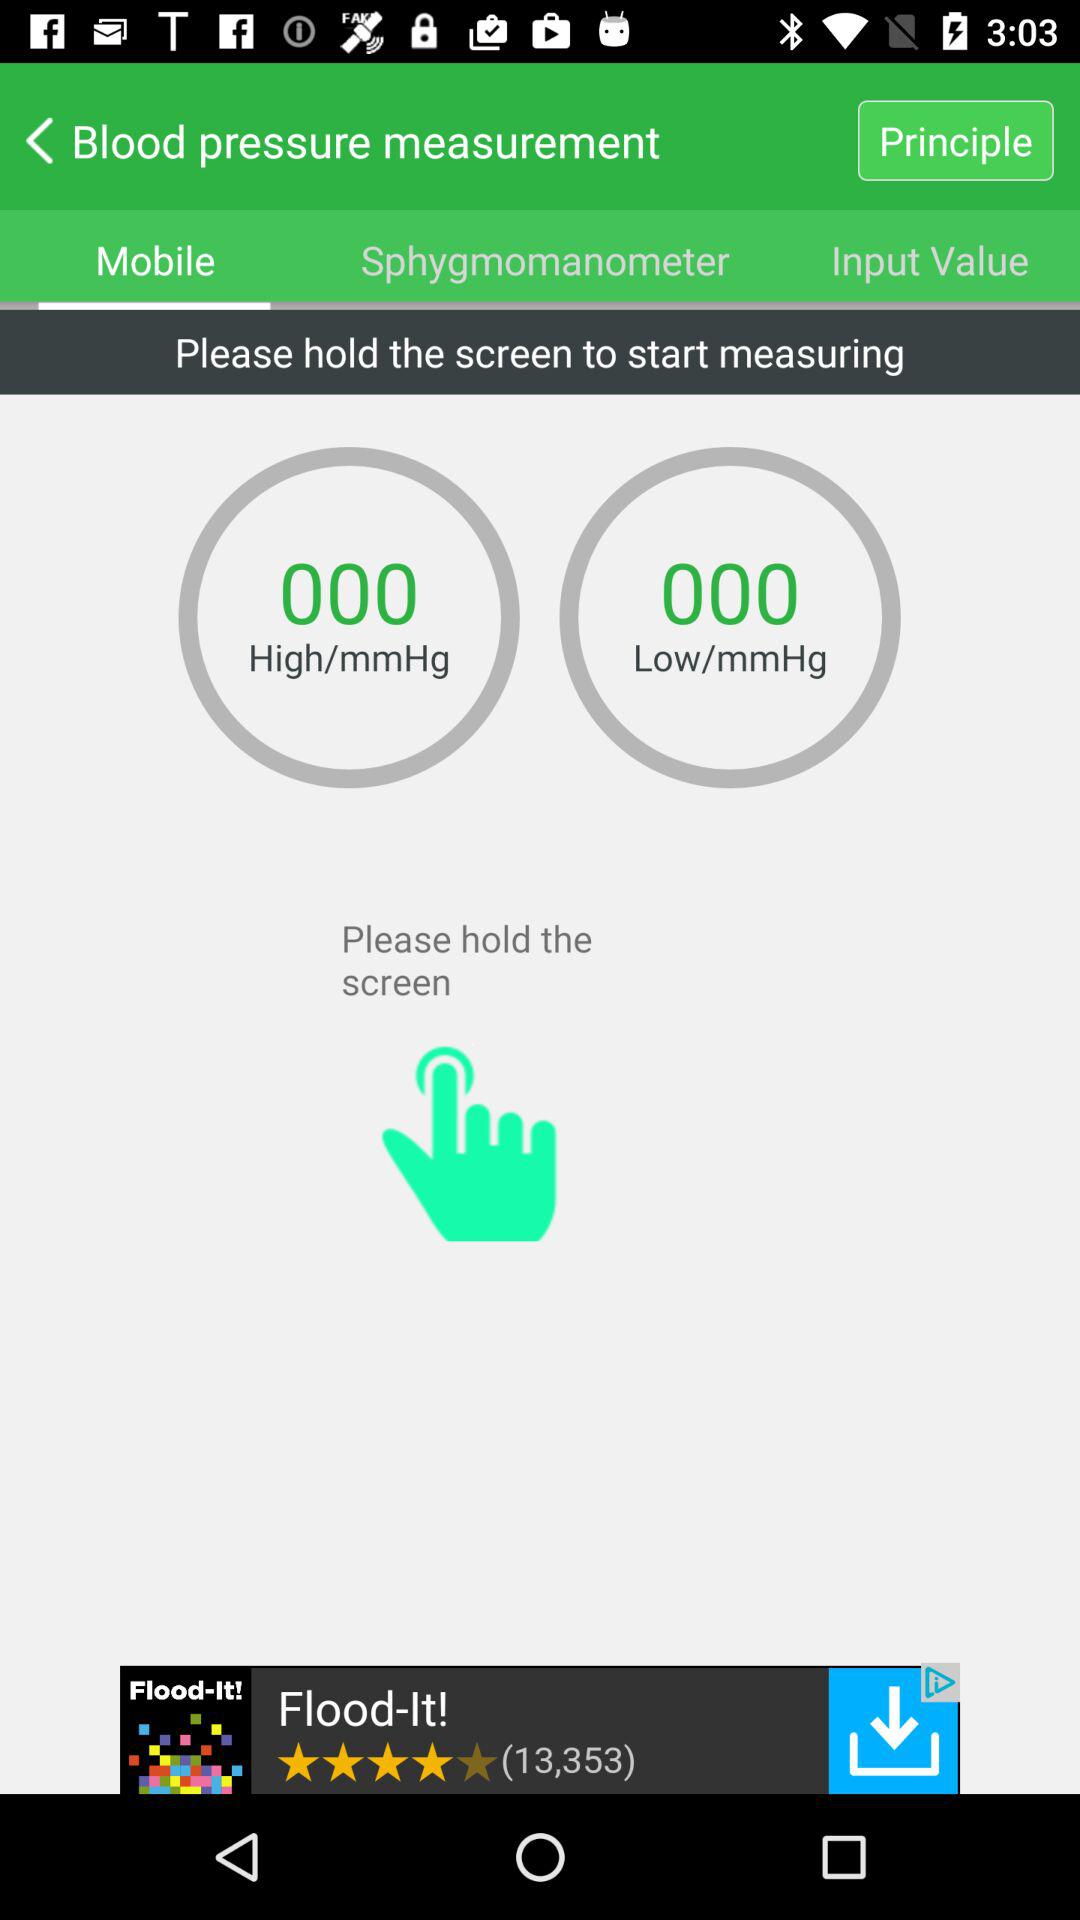 This screenshot has height=1920, width=1080. I want to click on click to install different app, so click(540, 1728).